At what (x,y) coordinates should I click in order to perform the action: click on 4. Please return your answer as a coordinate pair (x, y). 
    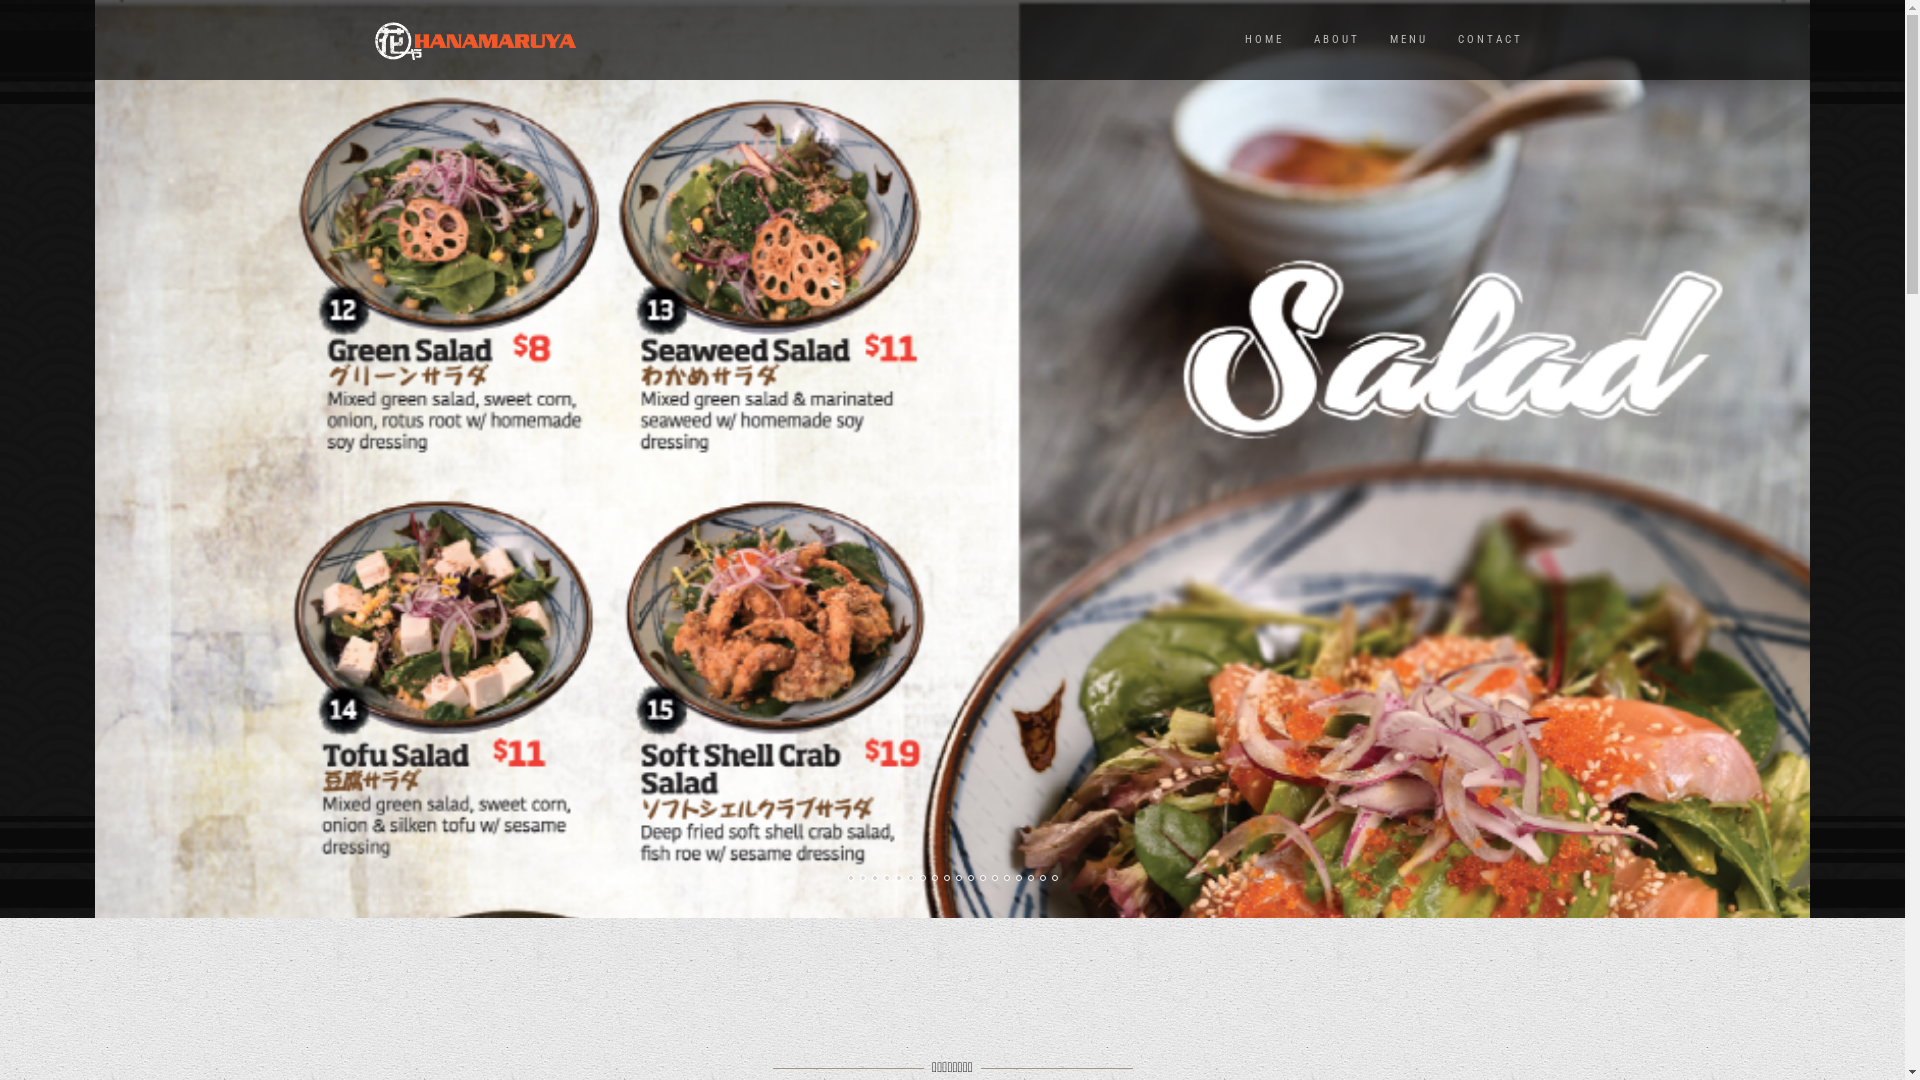
    Looking at the image, I should click on (887, 878).